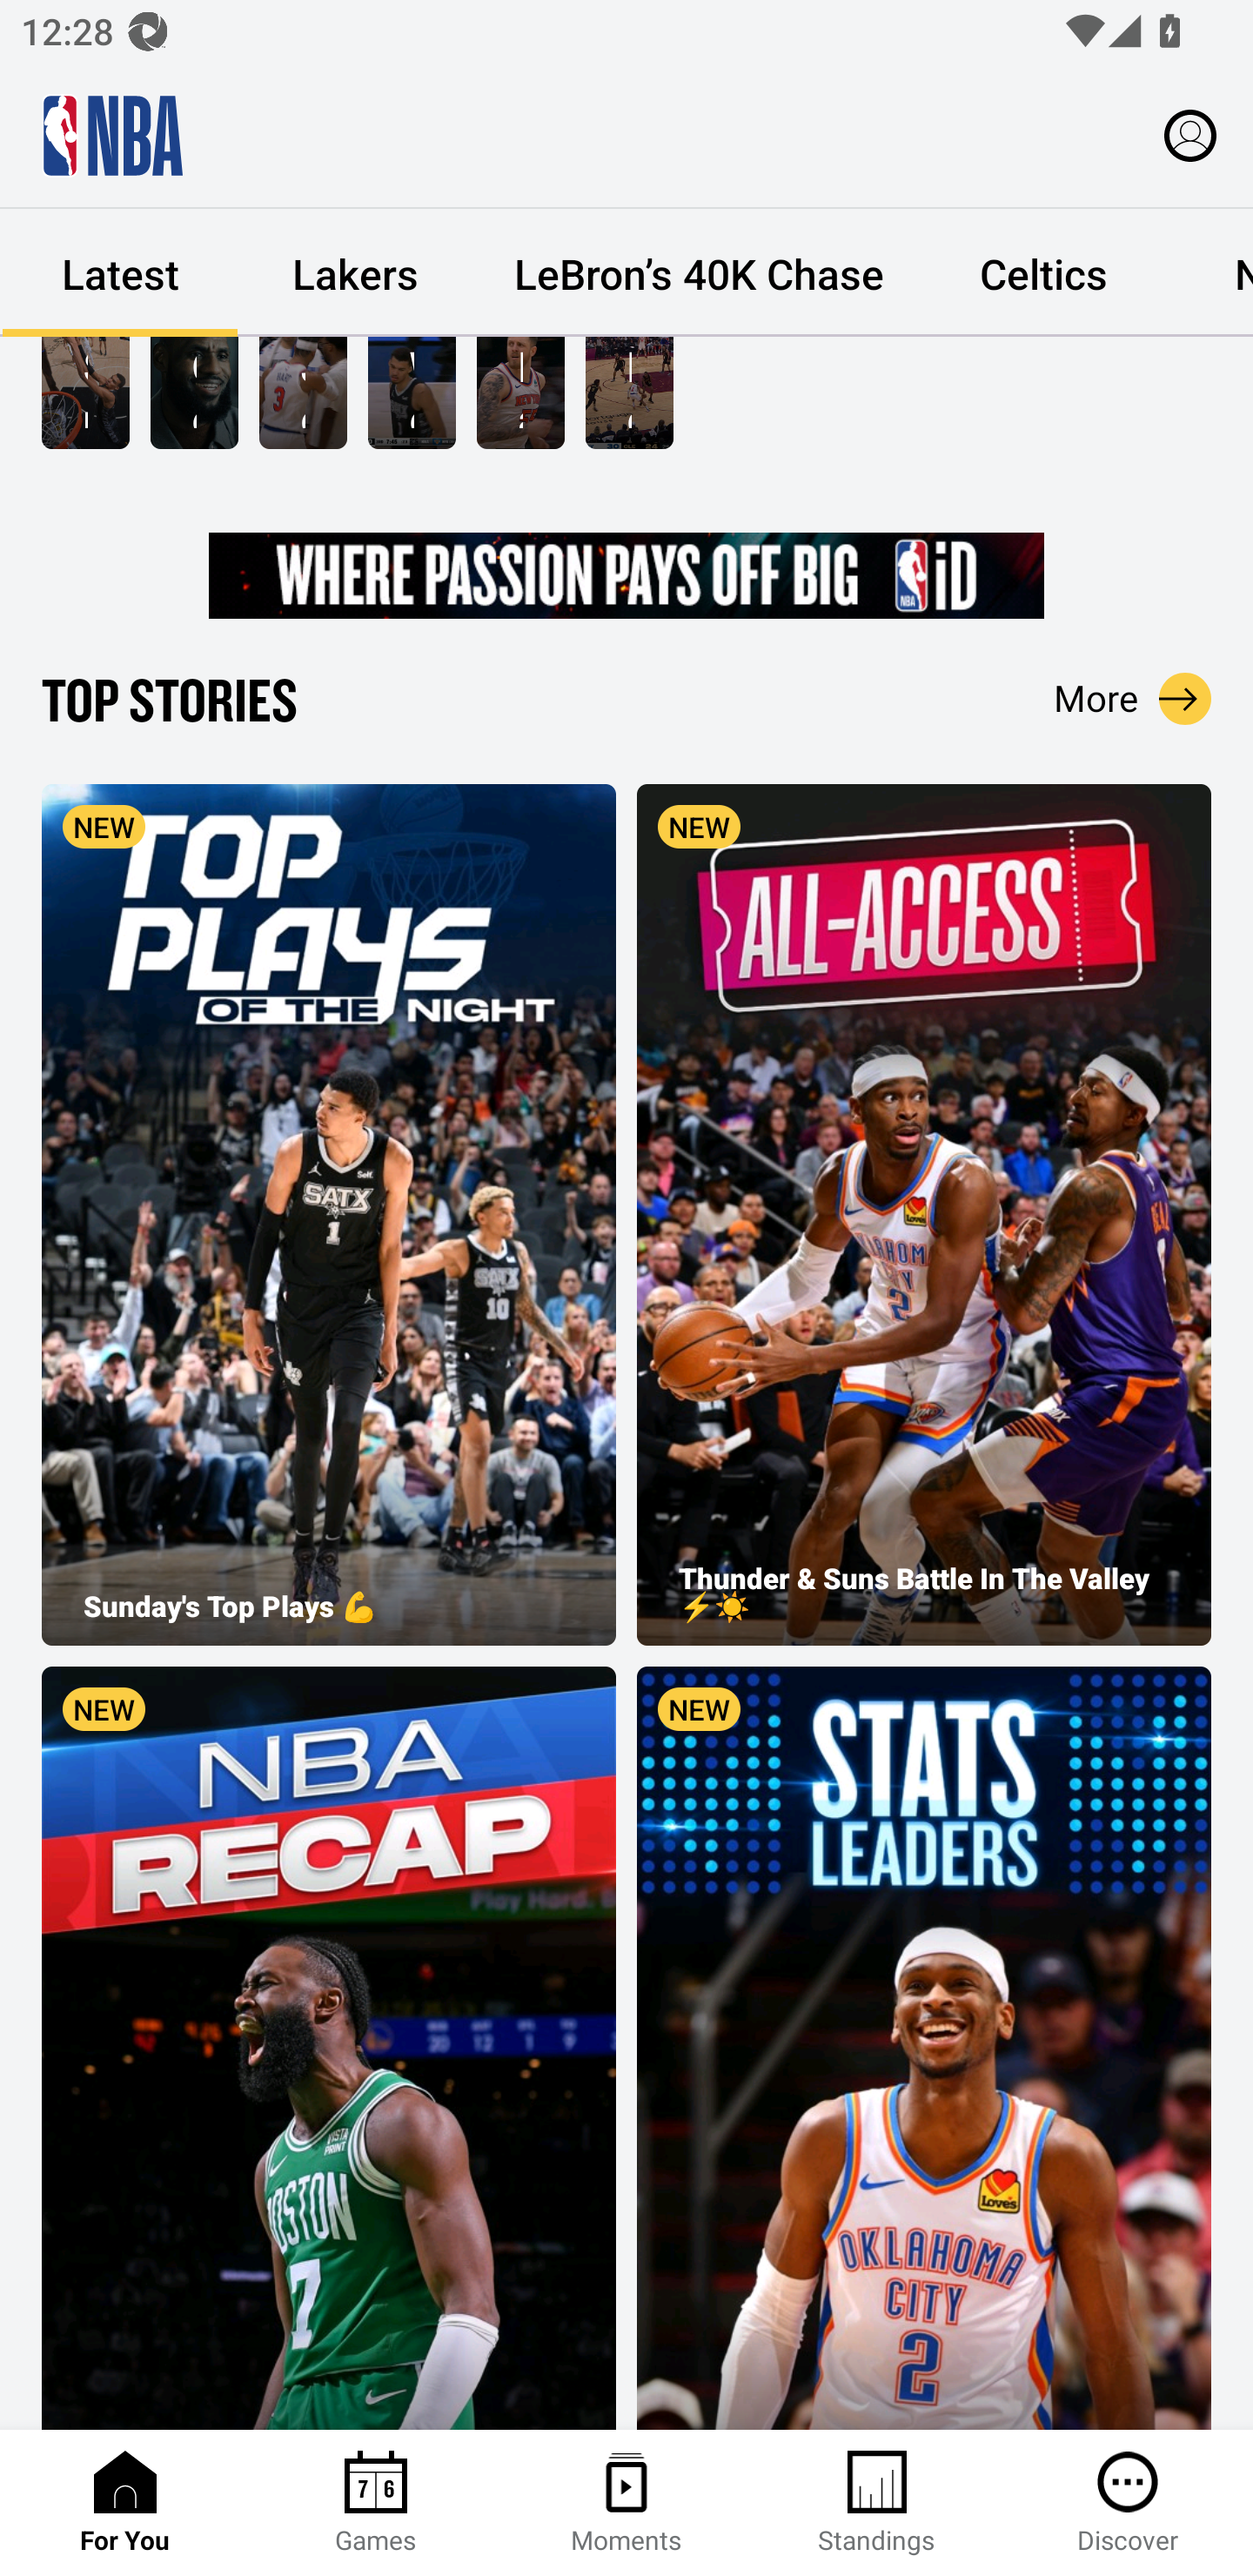  Describe the element at coordinates (924, 1214) in the screenshot. I see `NEW Thunder & Suns Battle In The Valley ⚡☀` at that location.